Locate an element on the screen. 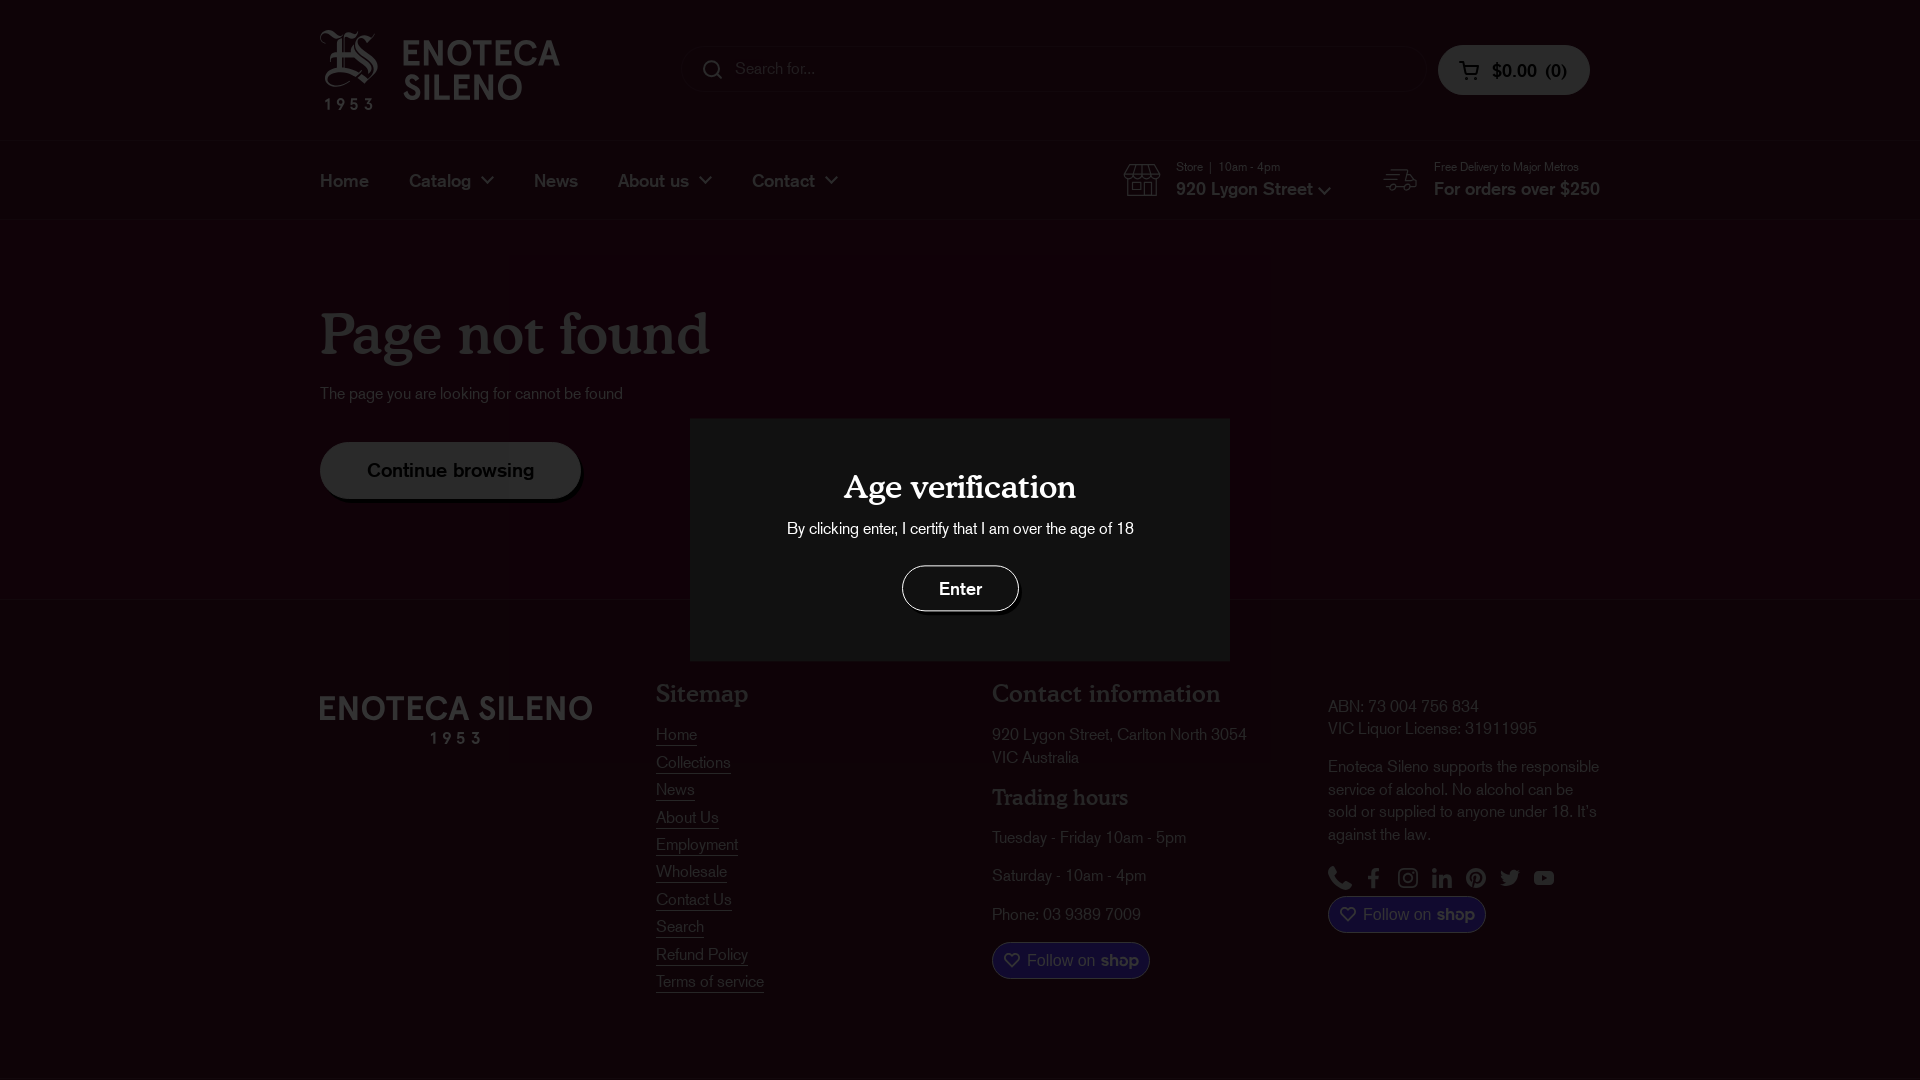  Terms of service is located at coordinates (710, 982).